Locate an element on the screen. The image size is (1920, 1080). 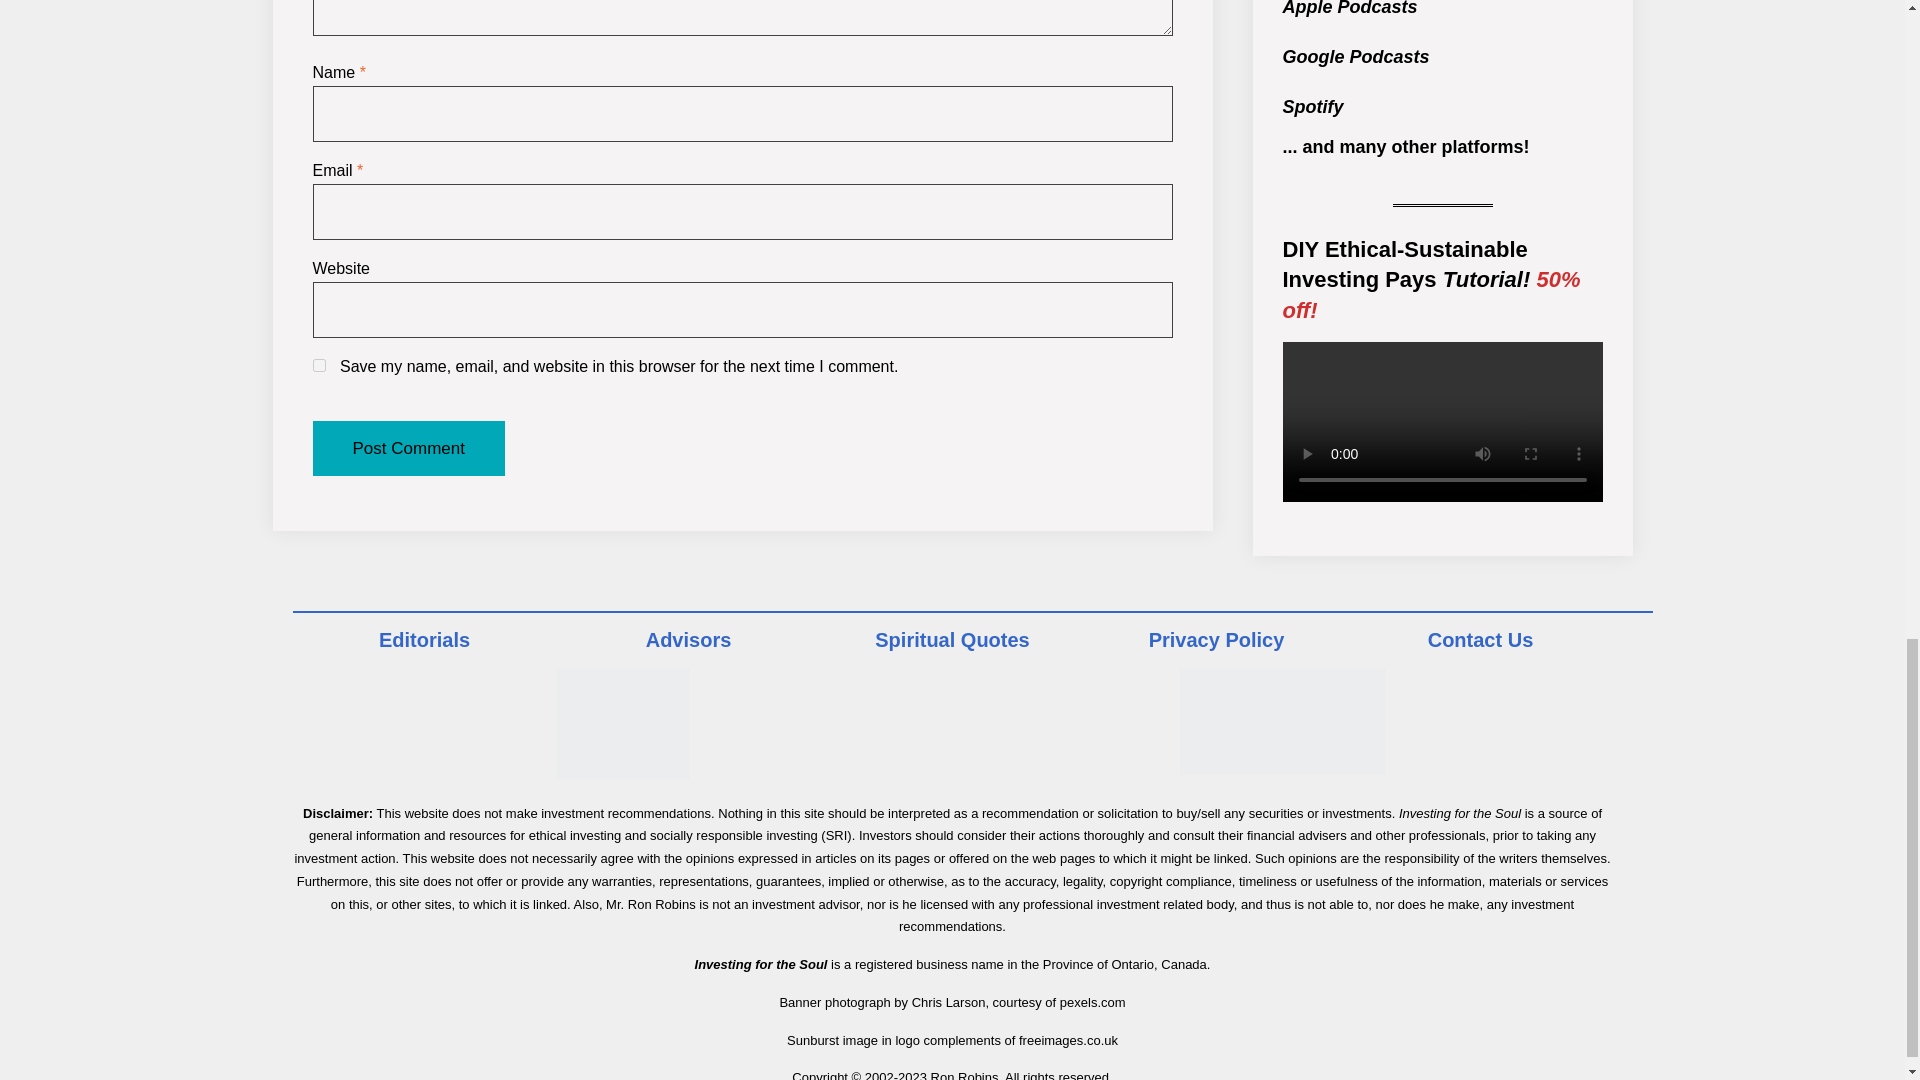
Post Comment is located at coordinates (407, 449).